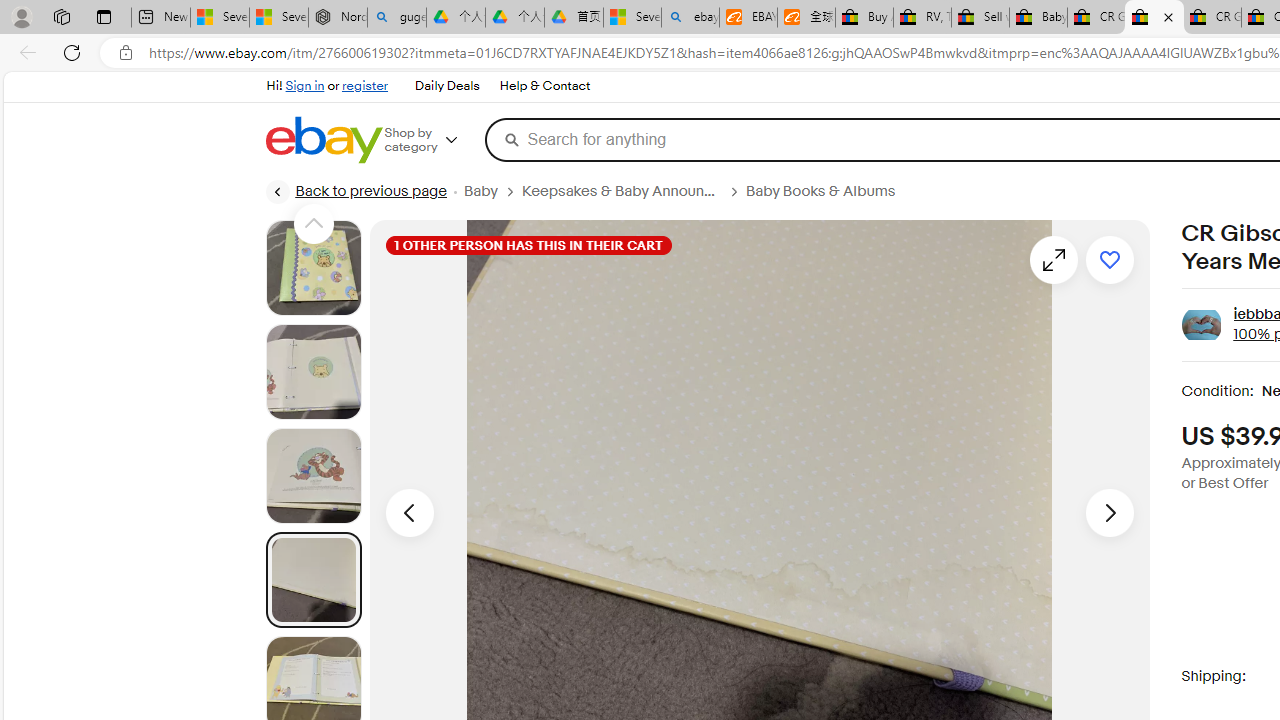 The height and width of the screenshot is (720, 1280). Describe the element at coordinates (1038, 18) in the screenshot. I see `Baby Keepsakes & Announcements for sale | eBay` at that location.